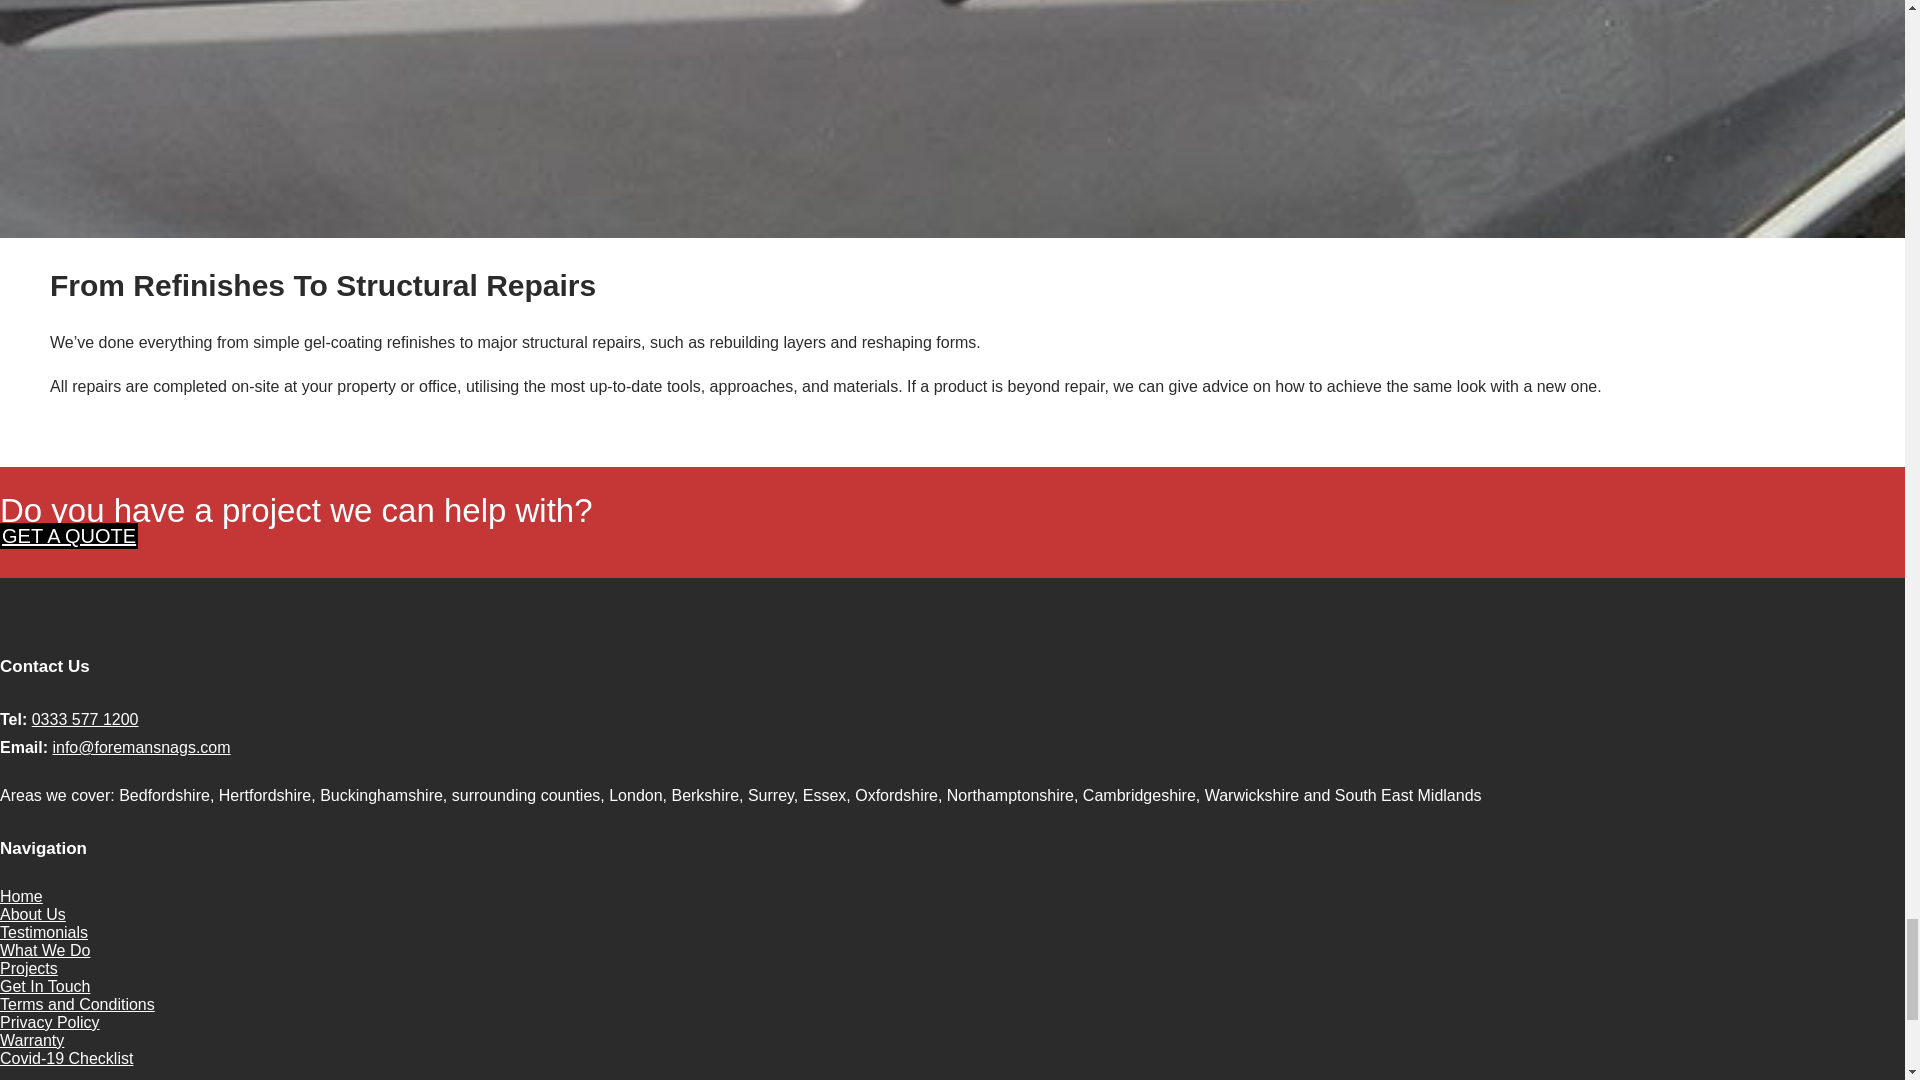 The height and width of the screenshot is (1080, 1920). What do you see at coordinates (85, 718) in the screenshot?
I see `0333 577 1200` at bounding box center [85, 718].